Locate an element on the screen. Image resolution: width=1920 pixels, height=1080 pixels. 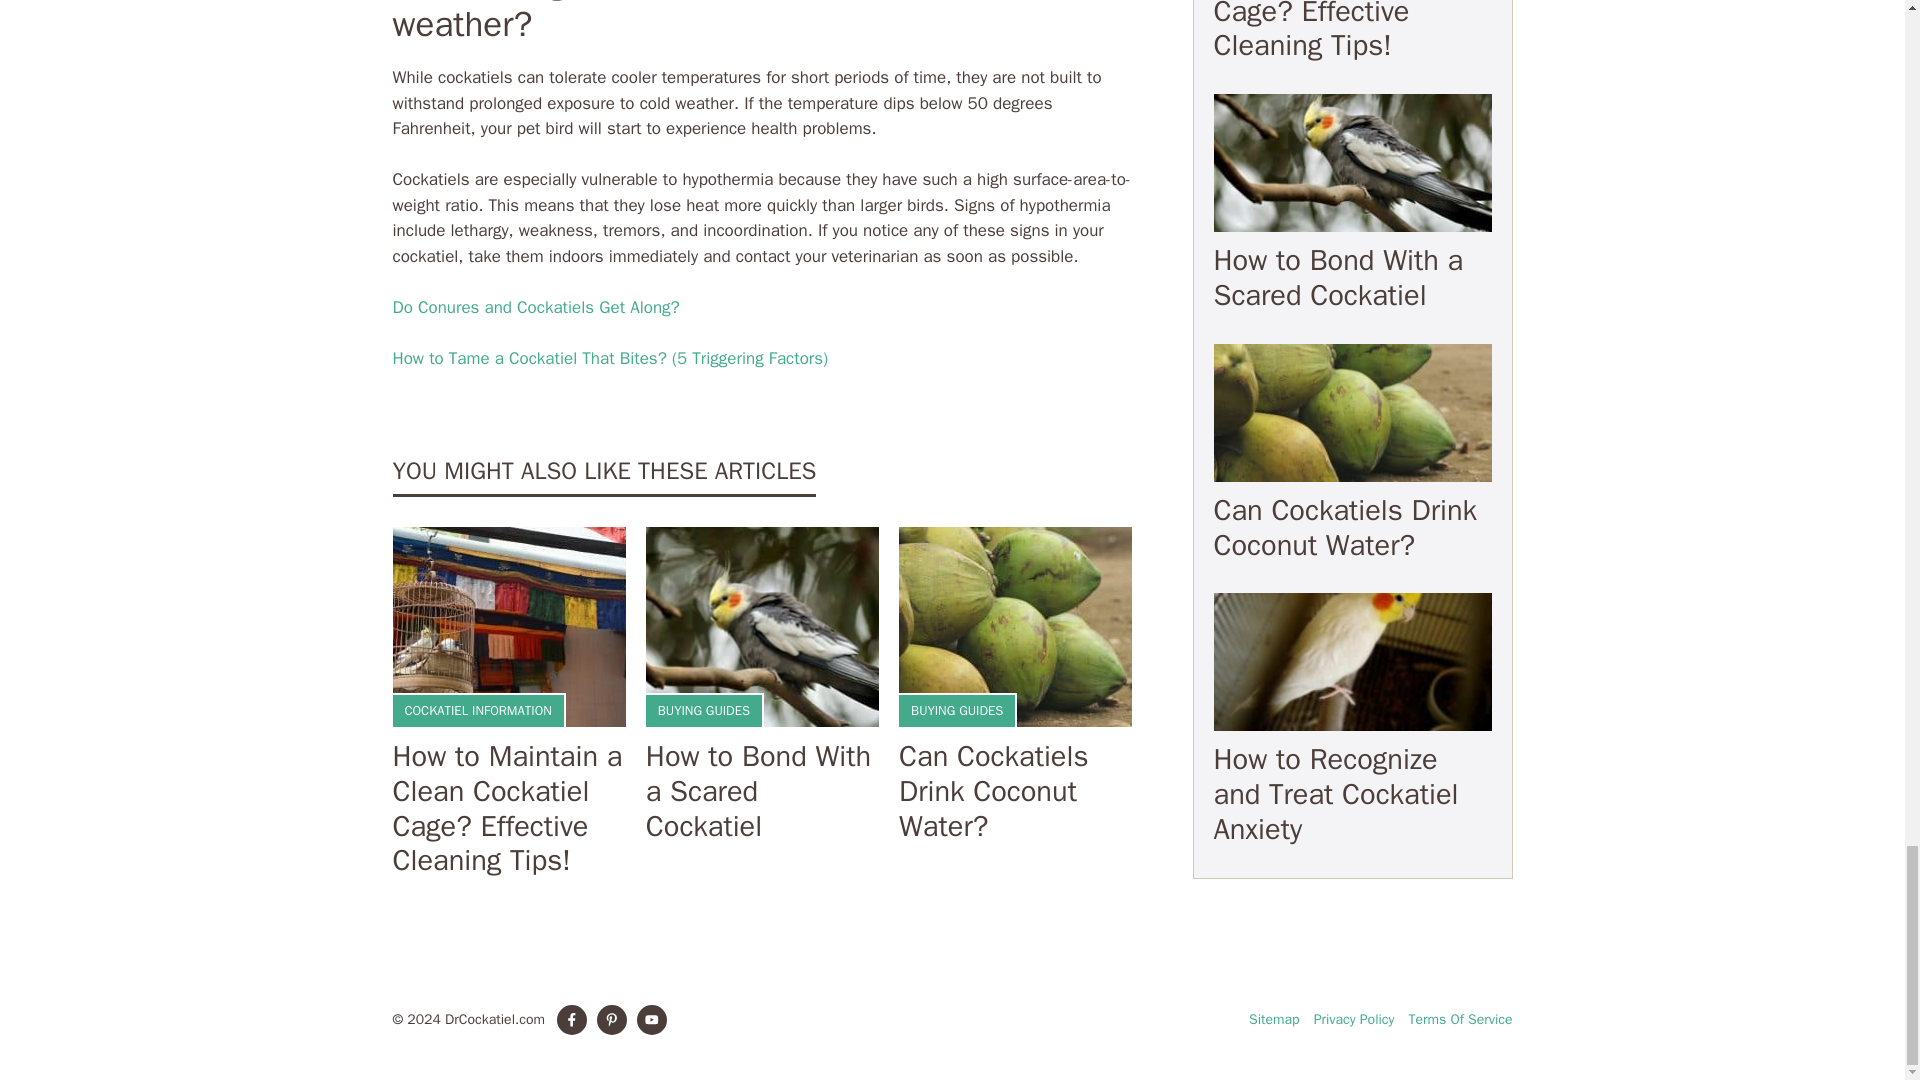
COCKATIEL INFORMATION is located at coordinates (477, 710).